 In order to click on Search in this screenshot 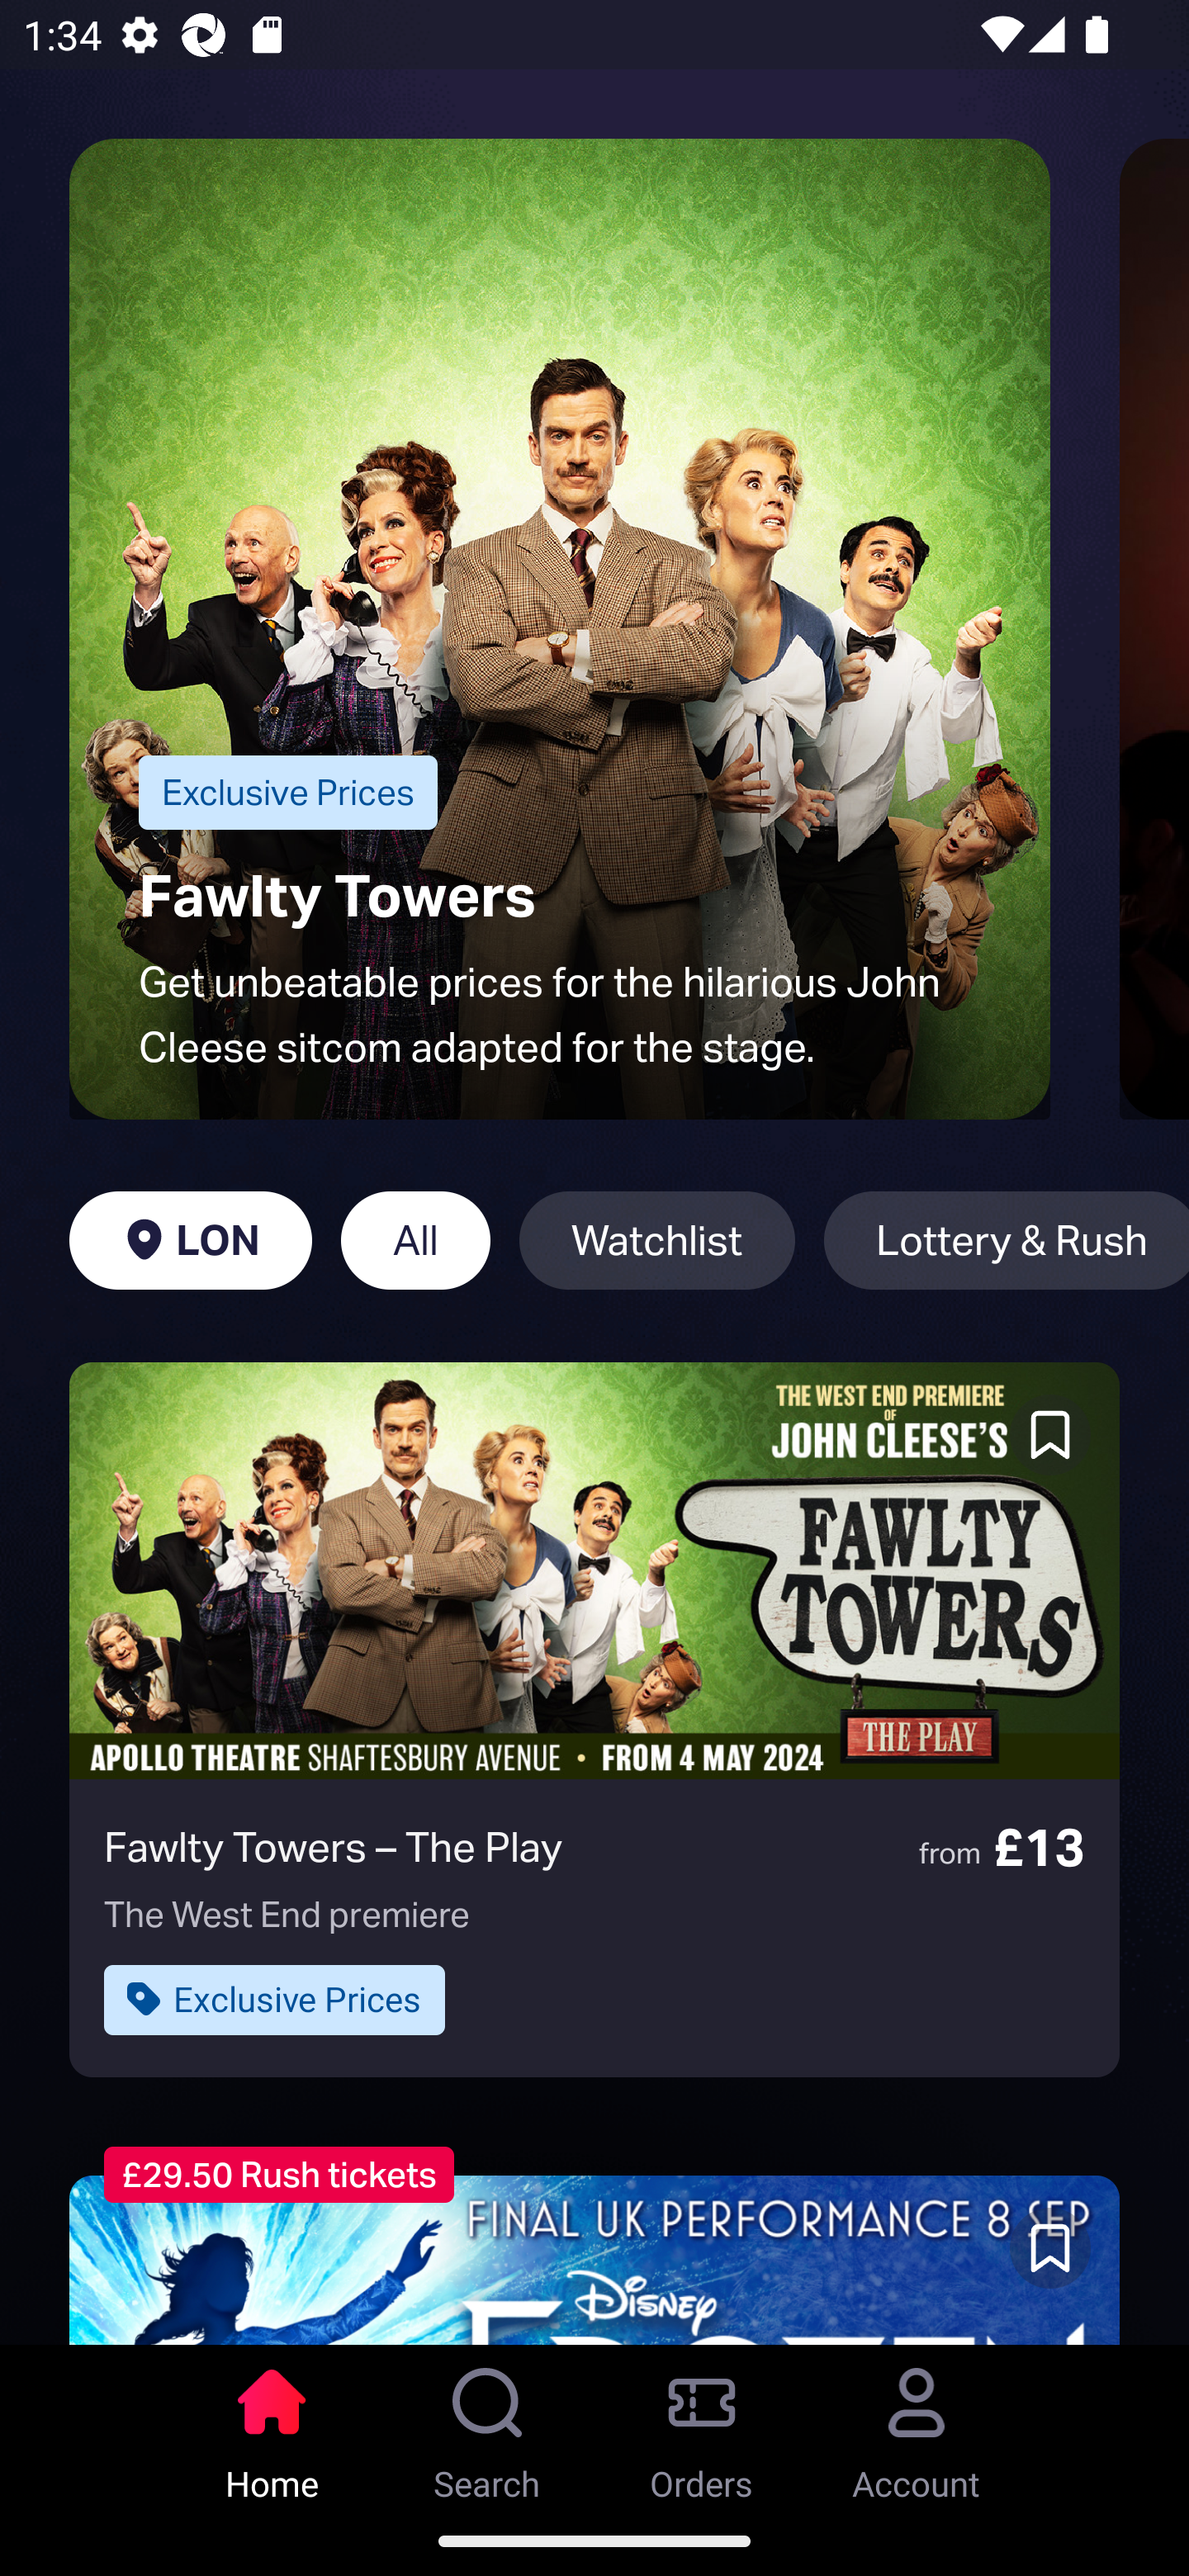, I will do `click(487, 2425)`.